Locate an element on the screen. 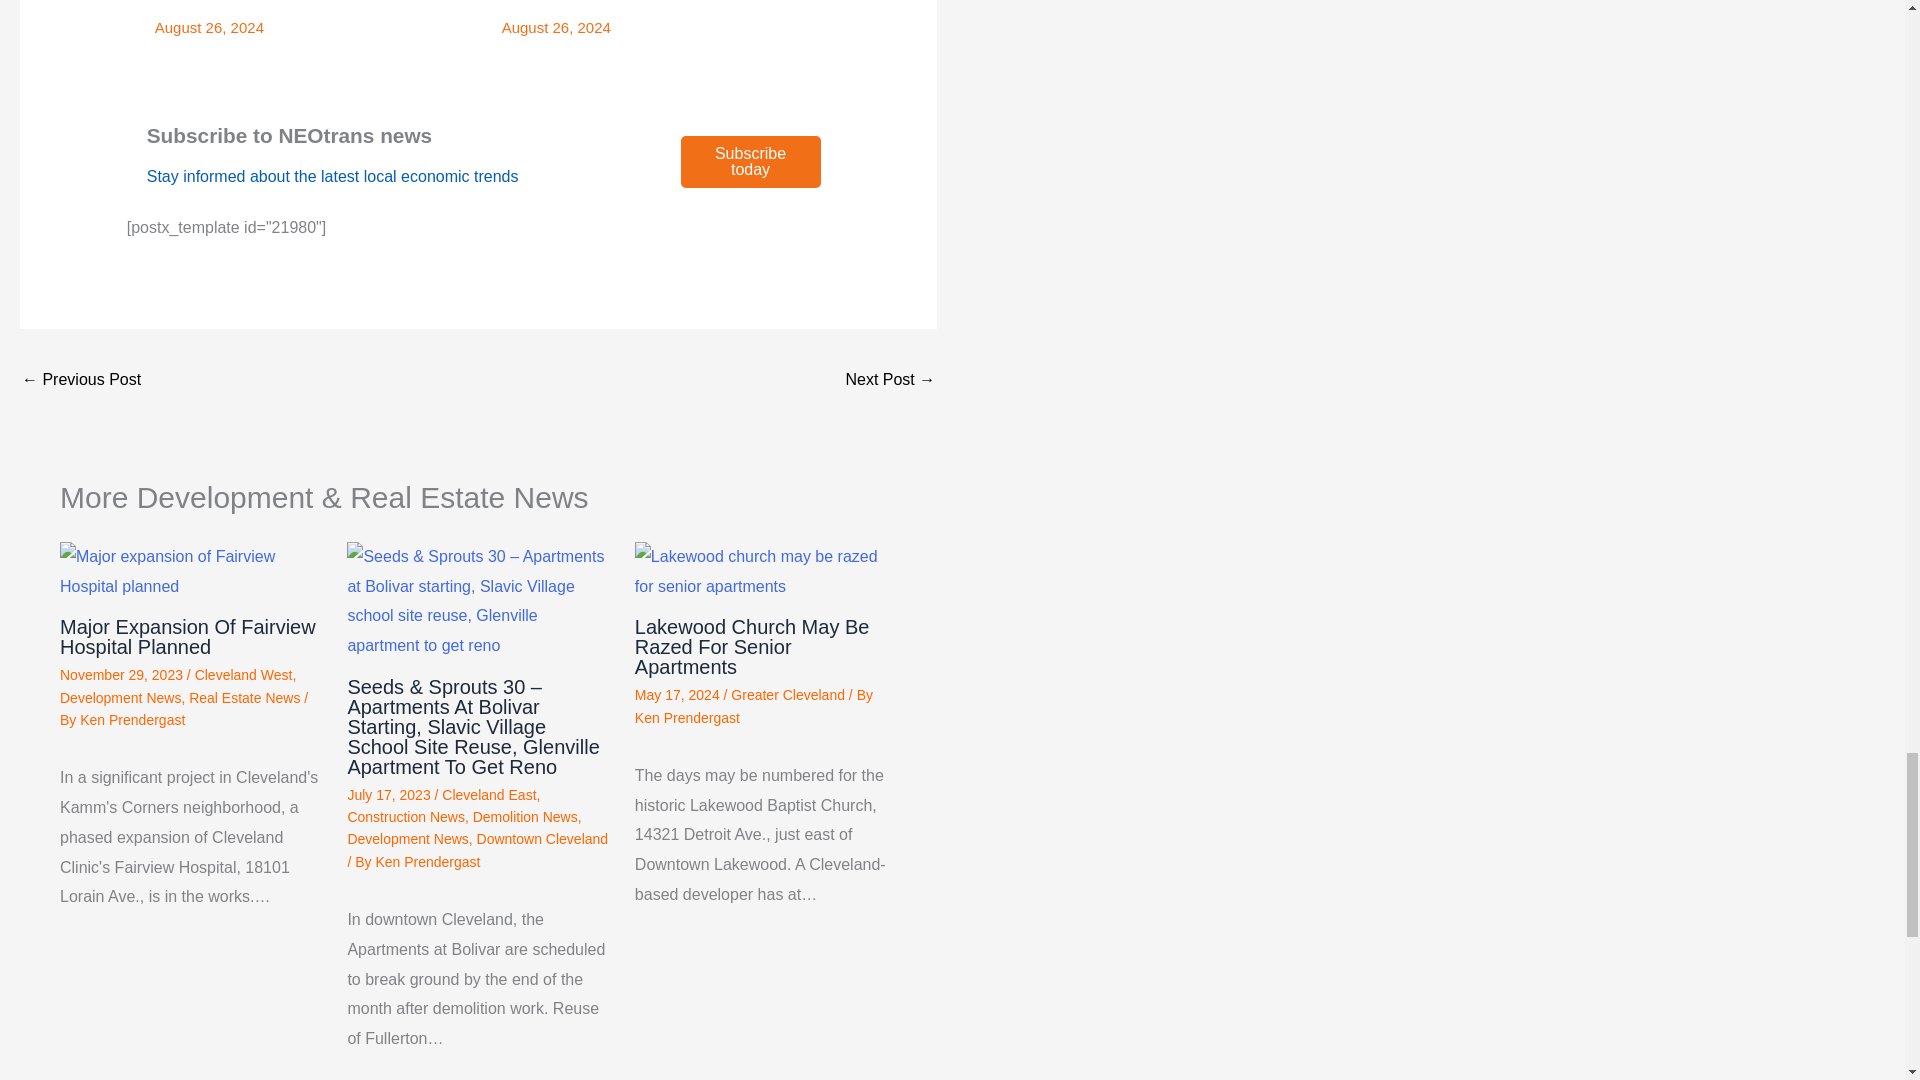 This screenshot has height=1080, width=1920. View all posts by Ken Prendergast is located at coordinates (132, 719).